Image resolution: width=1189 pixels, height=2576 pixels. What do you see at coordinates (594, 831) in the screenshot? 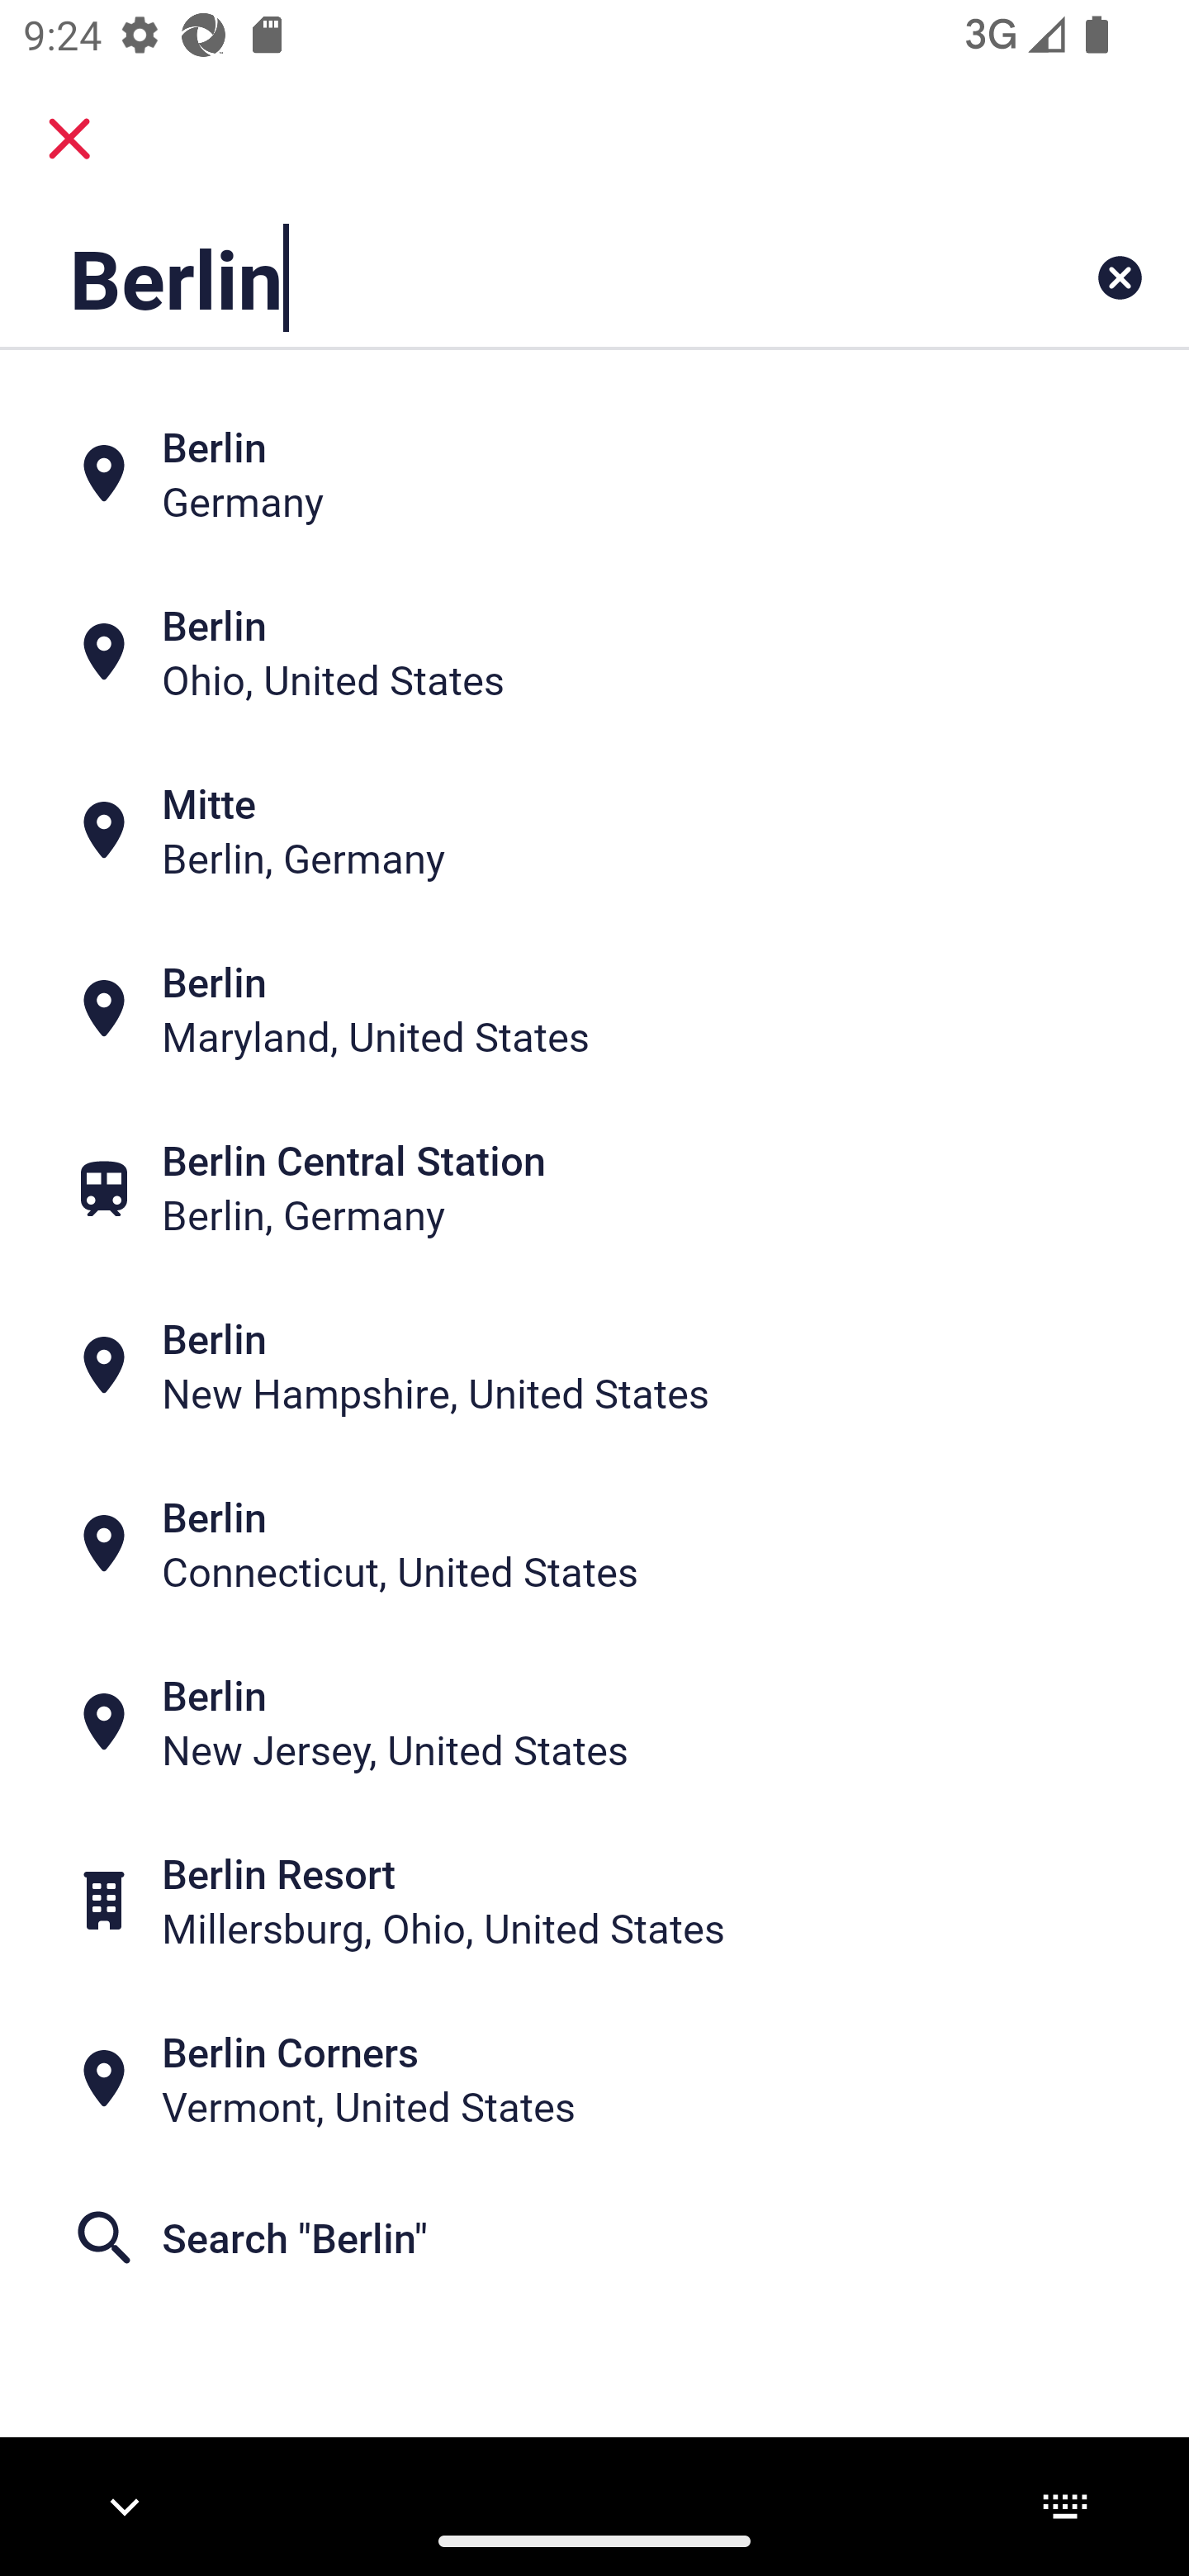
I see `Mitte Berlin, Germany` at bounding box center [594, 831].